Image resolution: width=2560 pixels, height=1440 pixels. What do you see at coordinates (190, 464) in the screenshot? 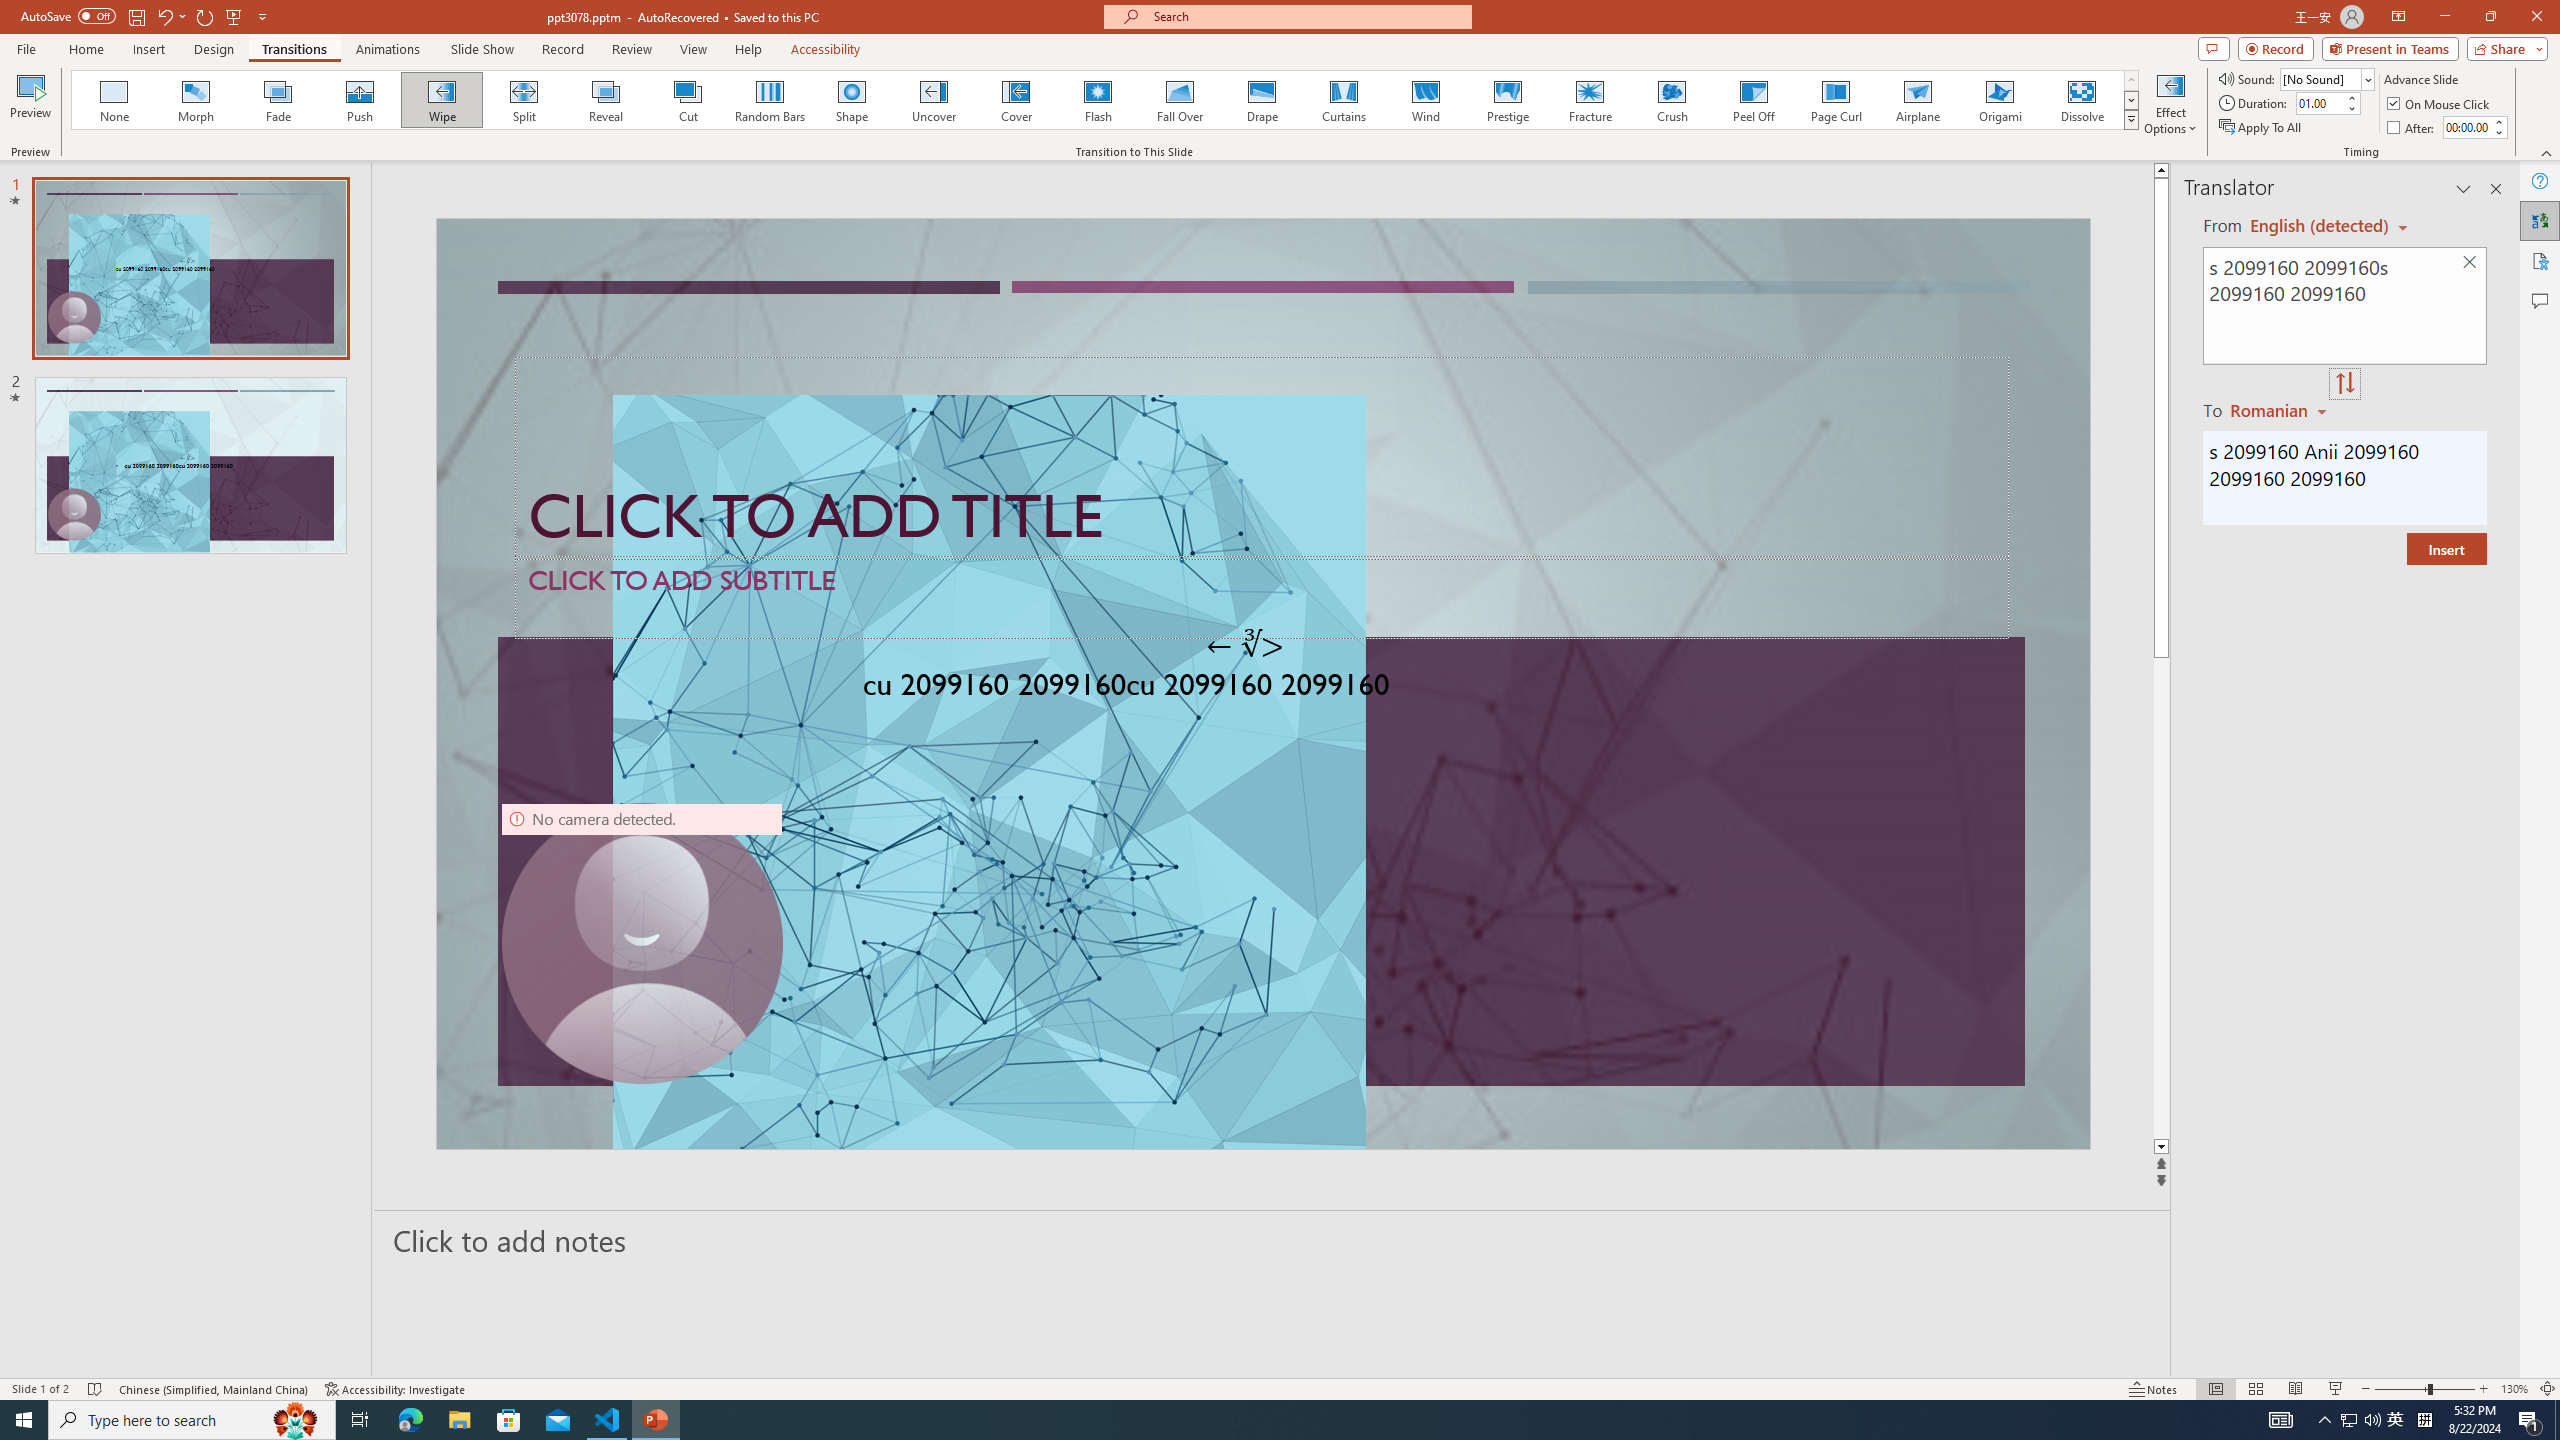
I see `Slide` at bounding box center [190, 464].